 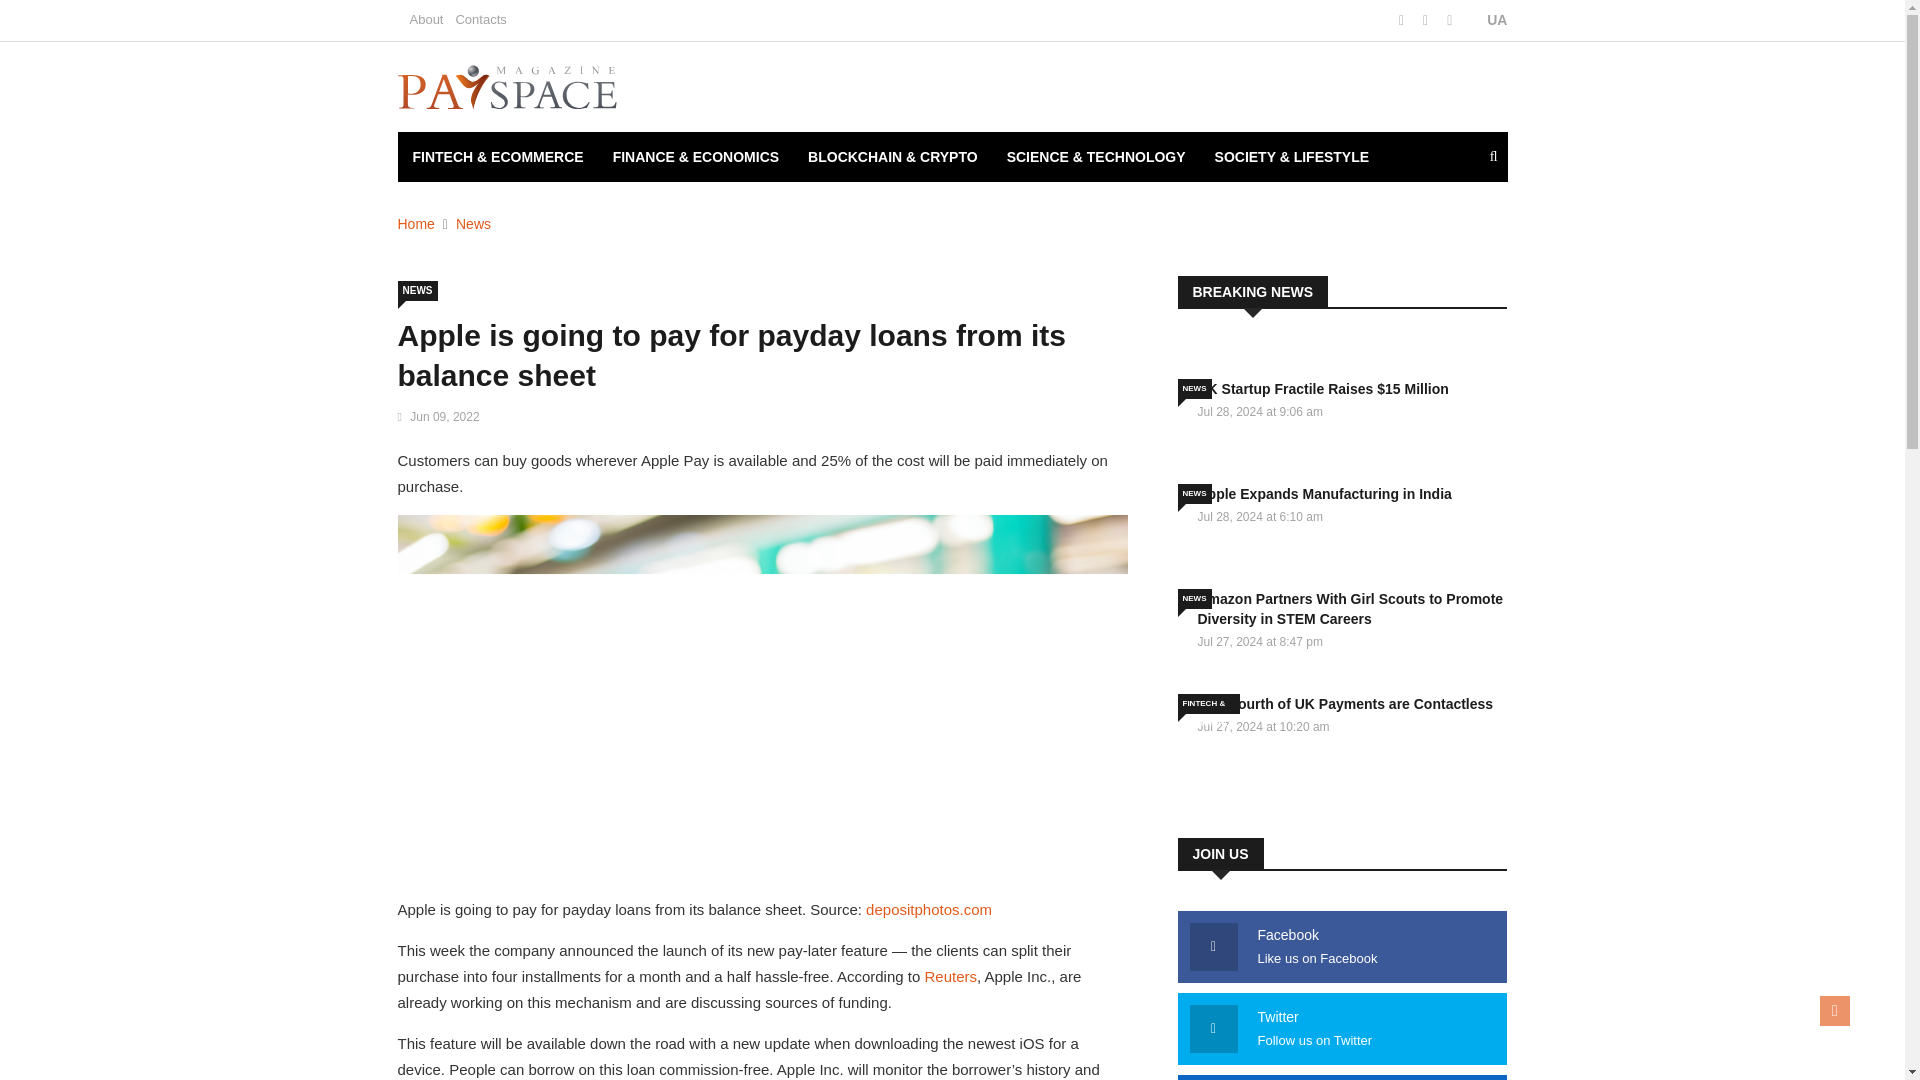 What do you see at coordinates (426, 19) in the screenshot?
I see `About` at bounding box center [426, 19].